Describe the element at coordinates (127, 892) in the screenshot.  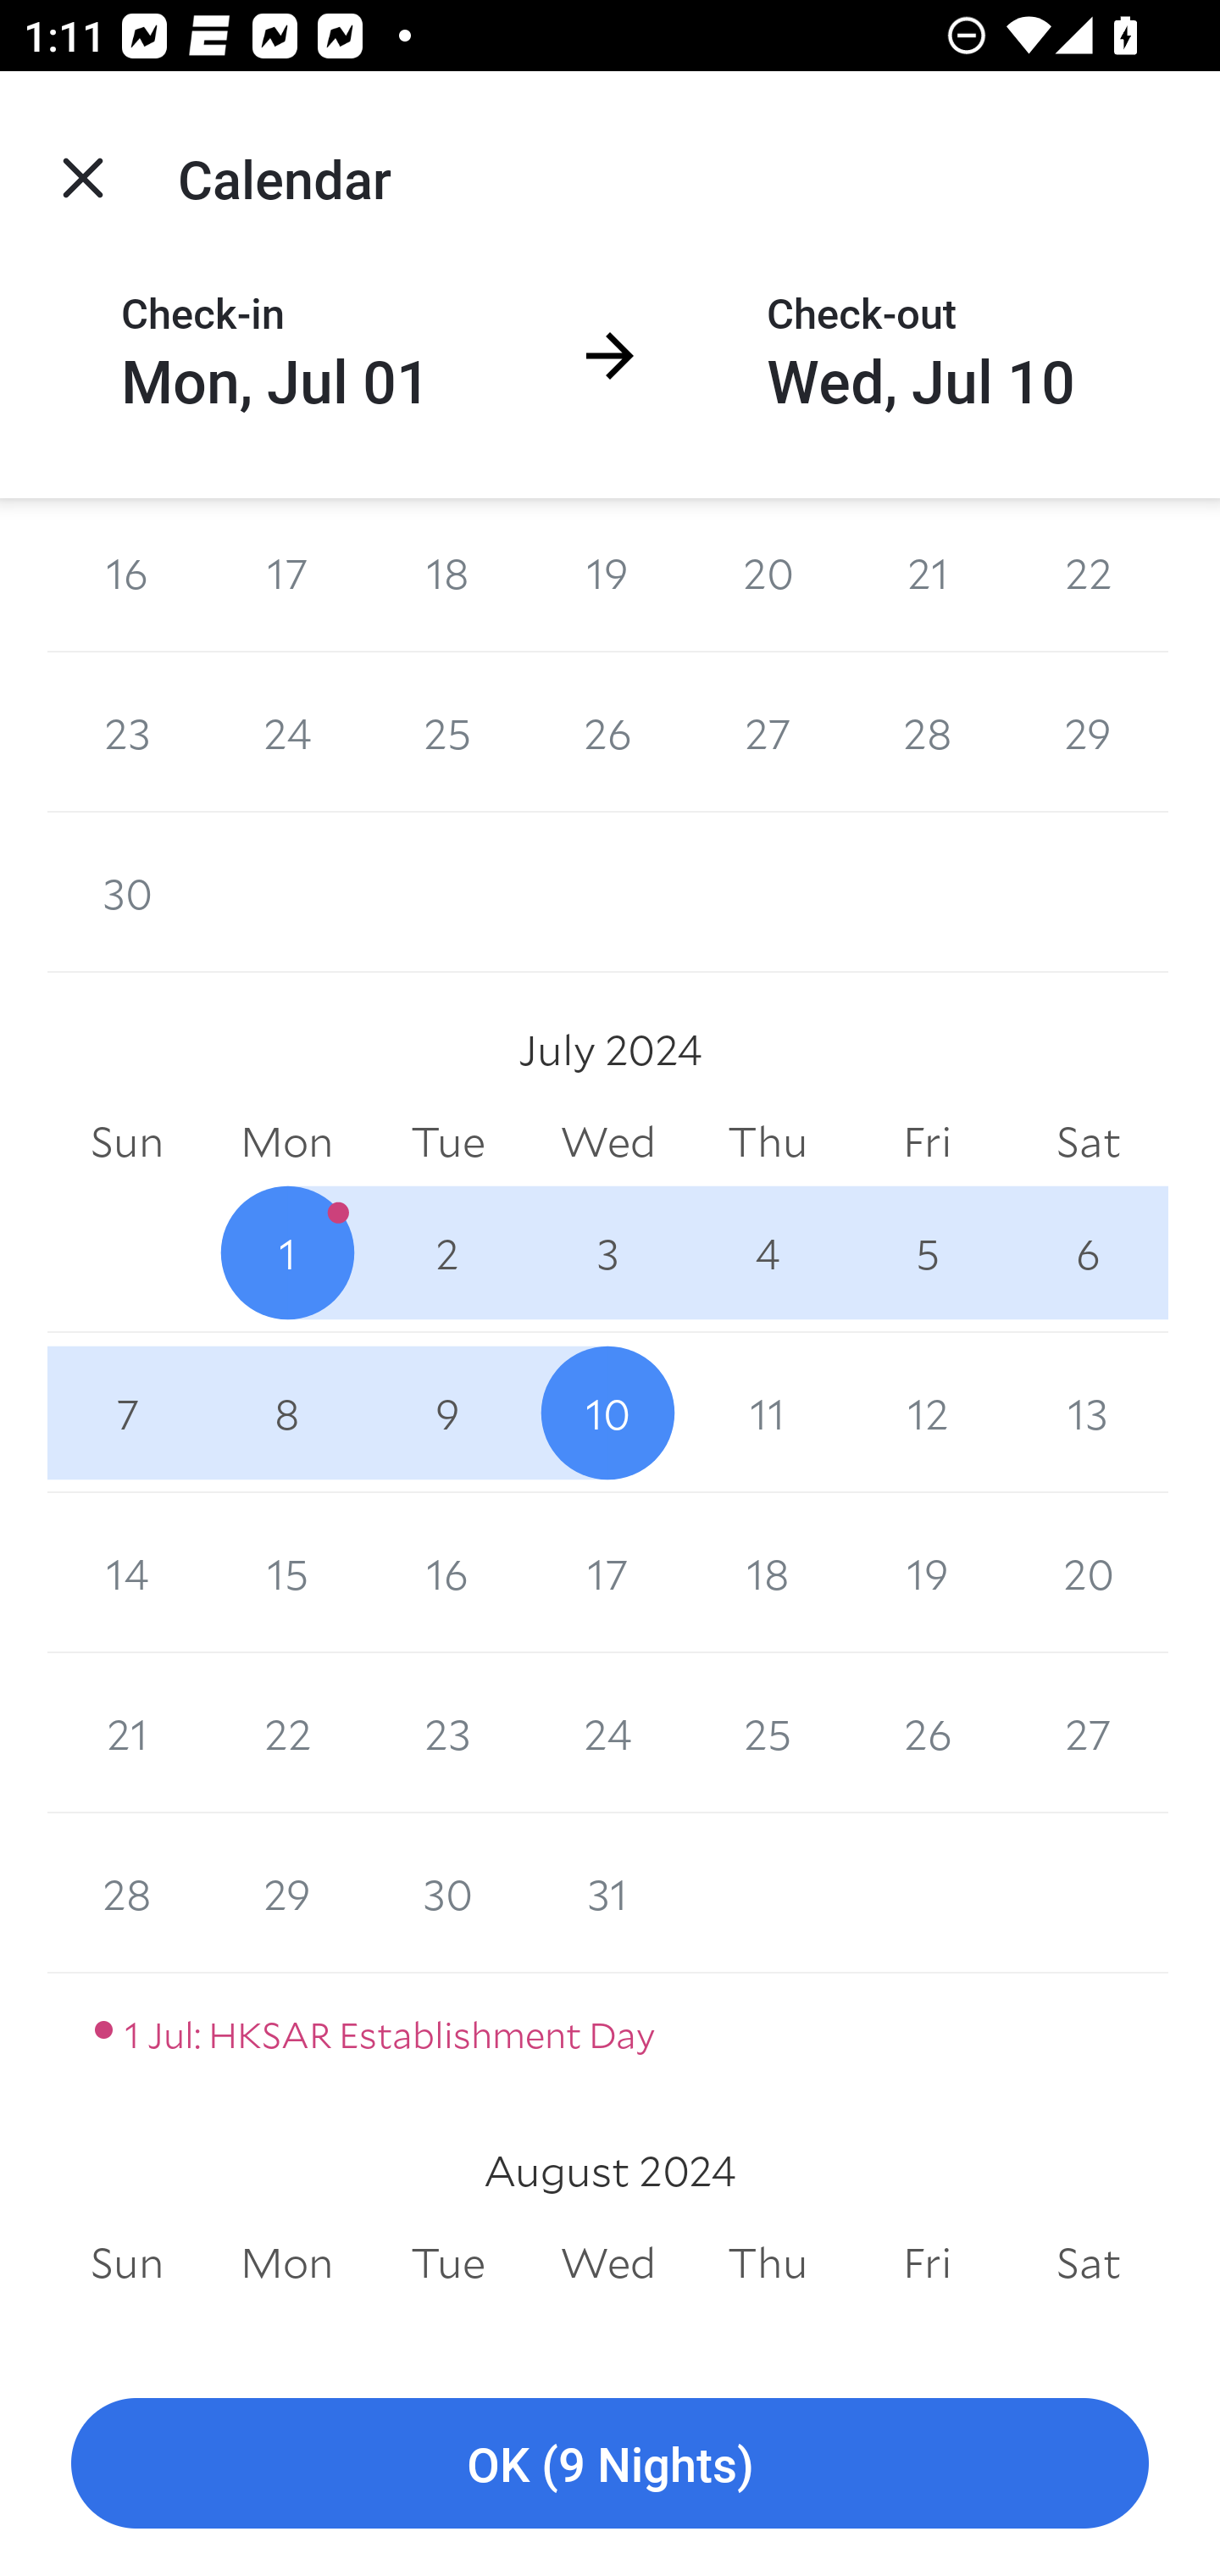
I see `30 30 June 2024` at that location.